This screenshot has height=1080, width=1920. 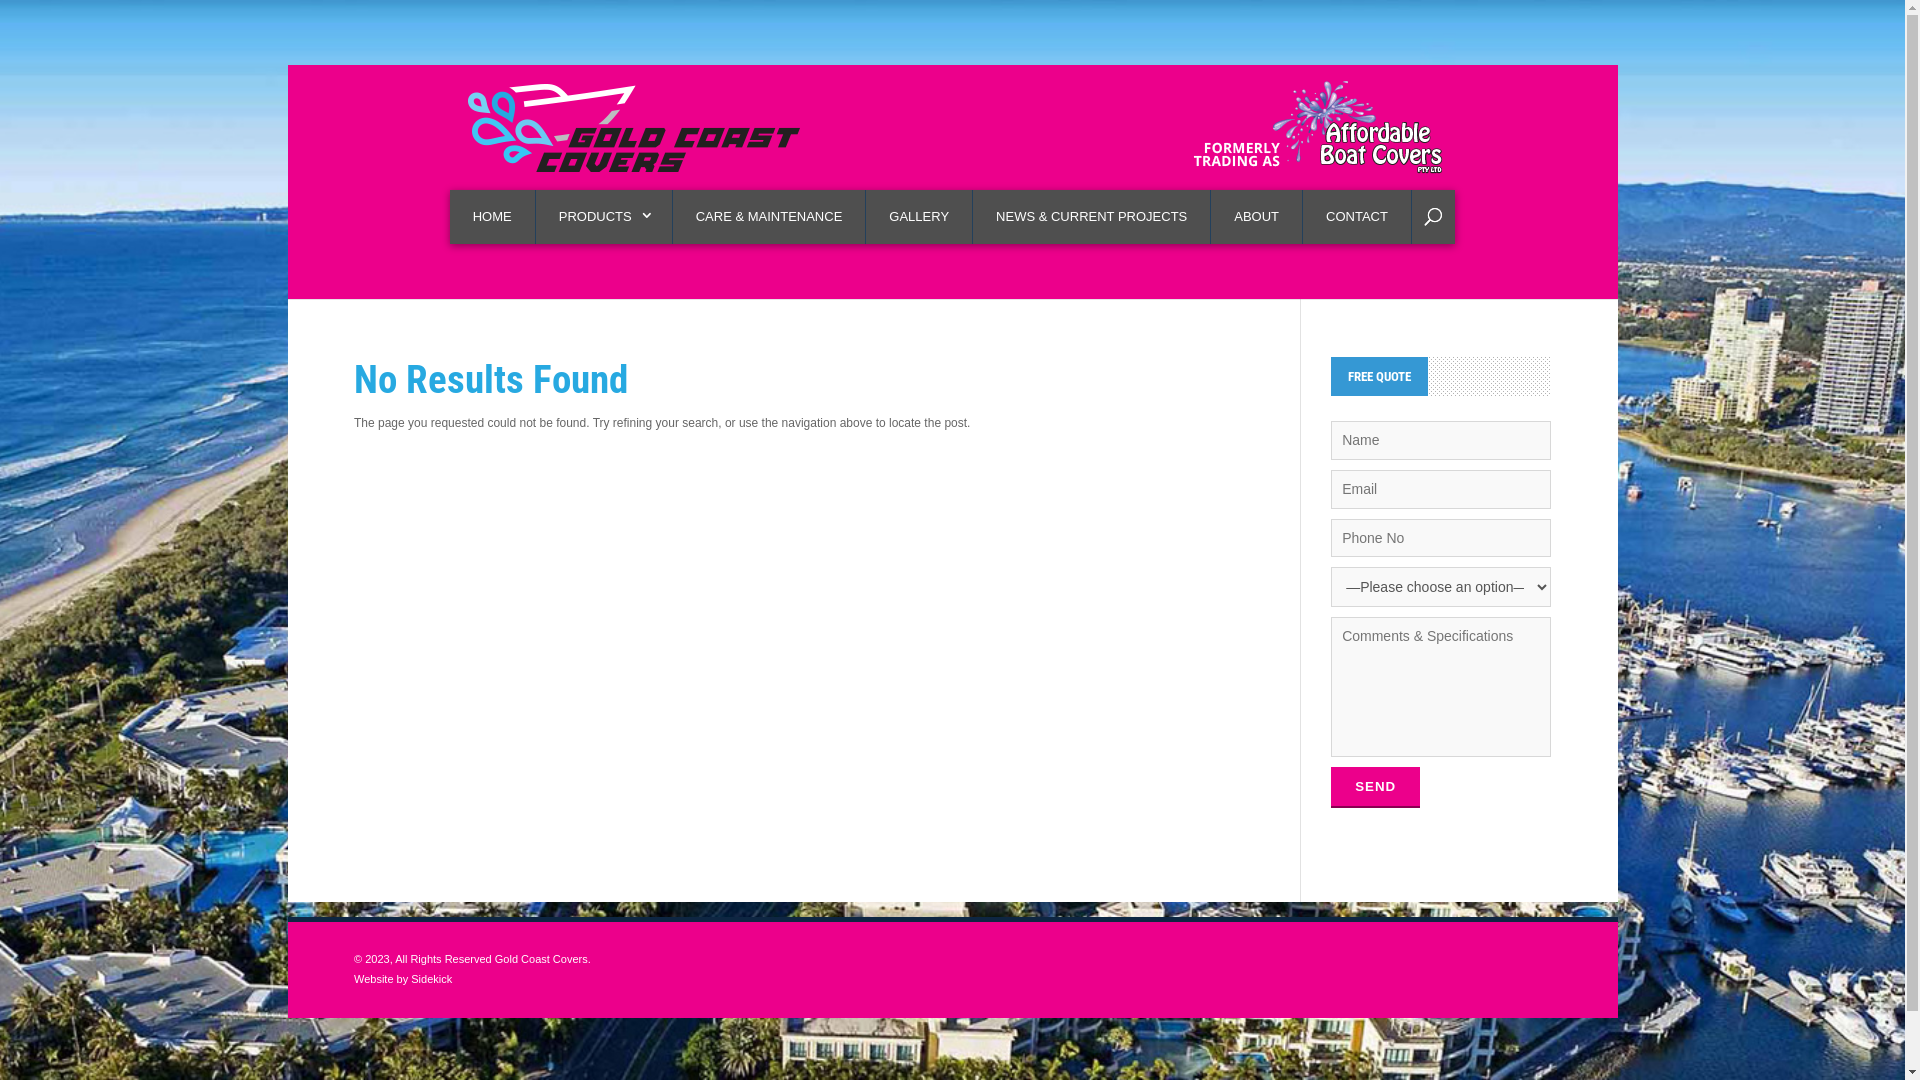 I want to click on GALLERY, so click(x=919, y=217).